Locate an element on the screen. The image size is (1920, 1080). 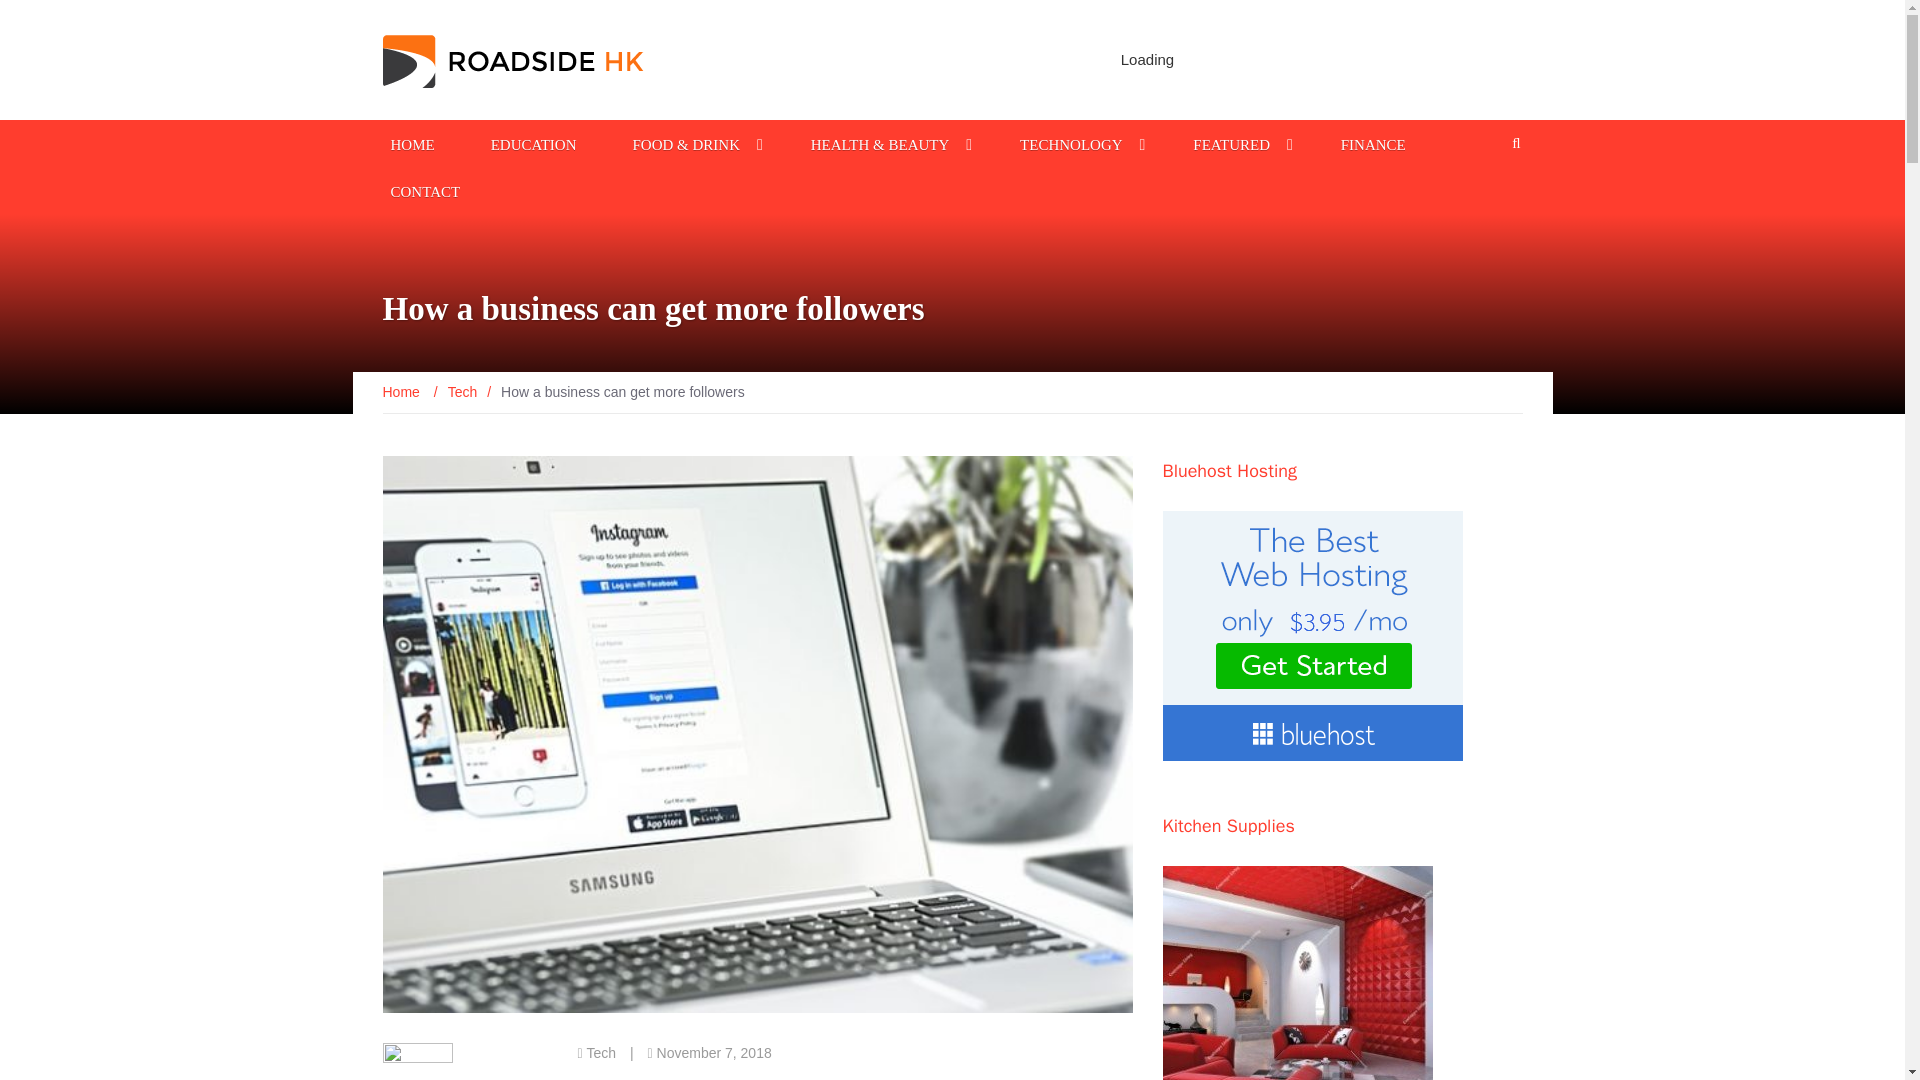
Home is located at coordinates (402, 392).